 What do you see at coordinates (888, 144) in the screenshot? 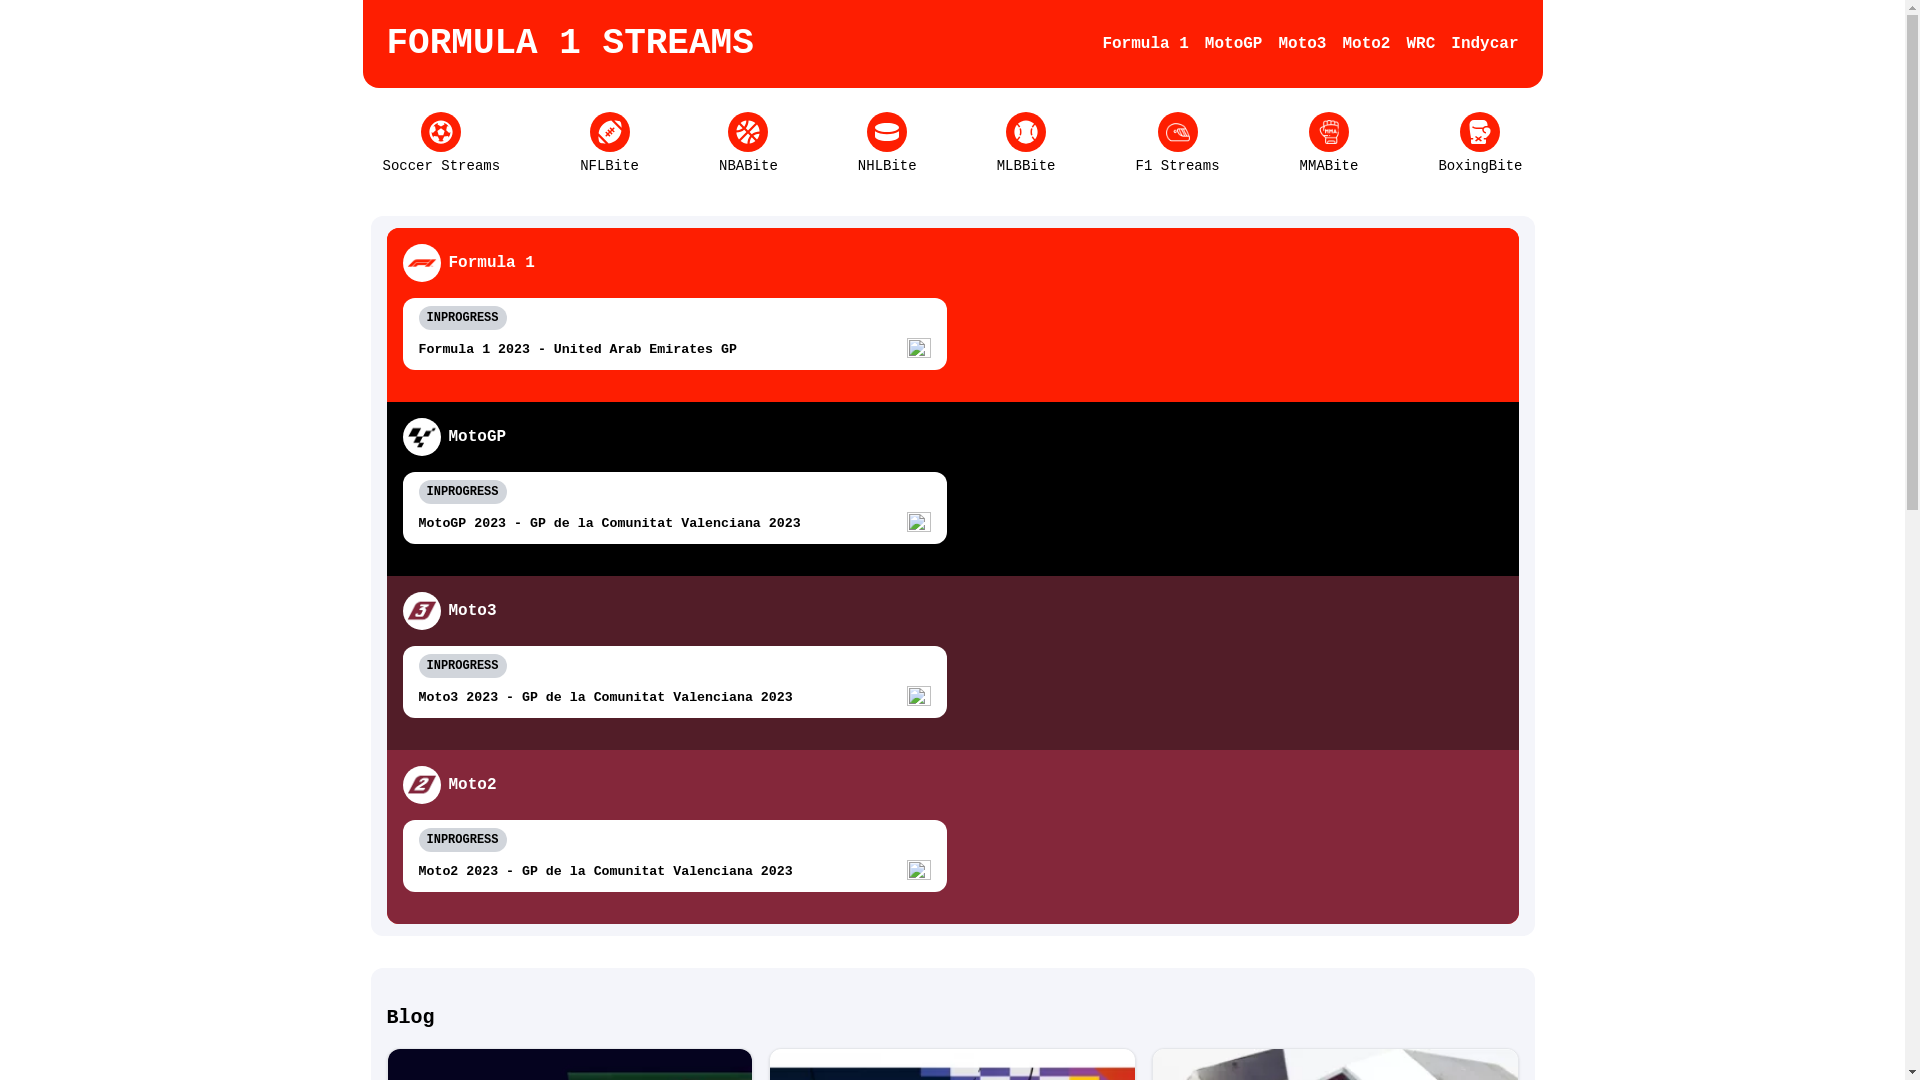
I see `NHLBite` at bounding box center [888, 144].